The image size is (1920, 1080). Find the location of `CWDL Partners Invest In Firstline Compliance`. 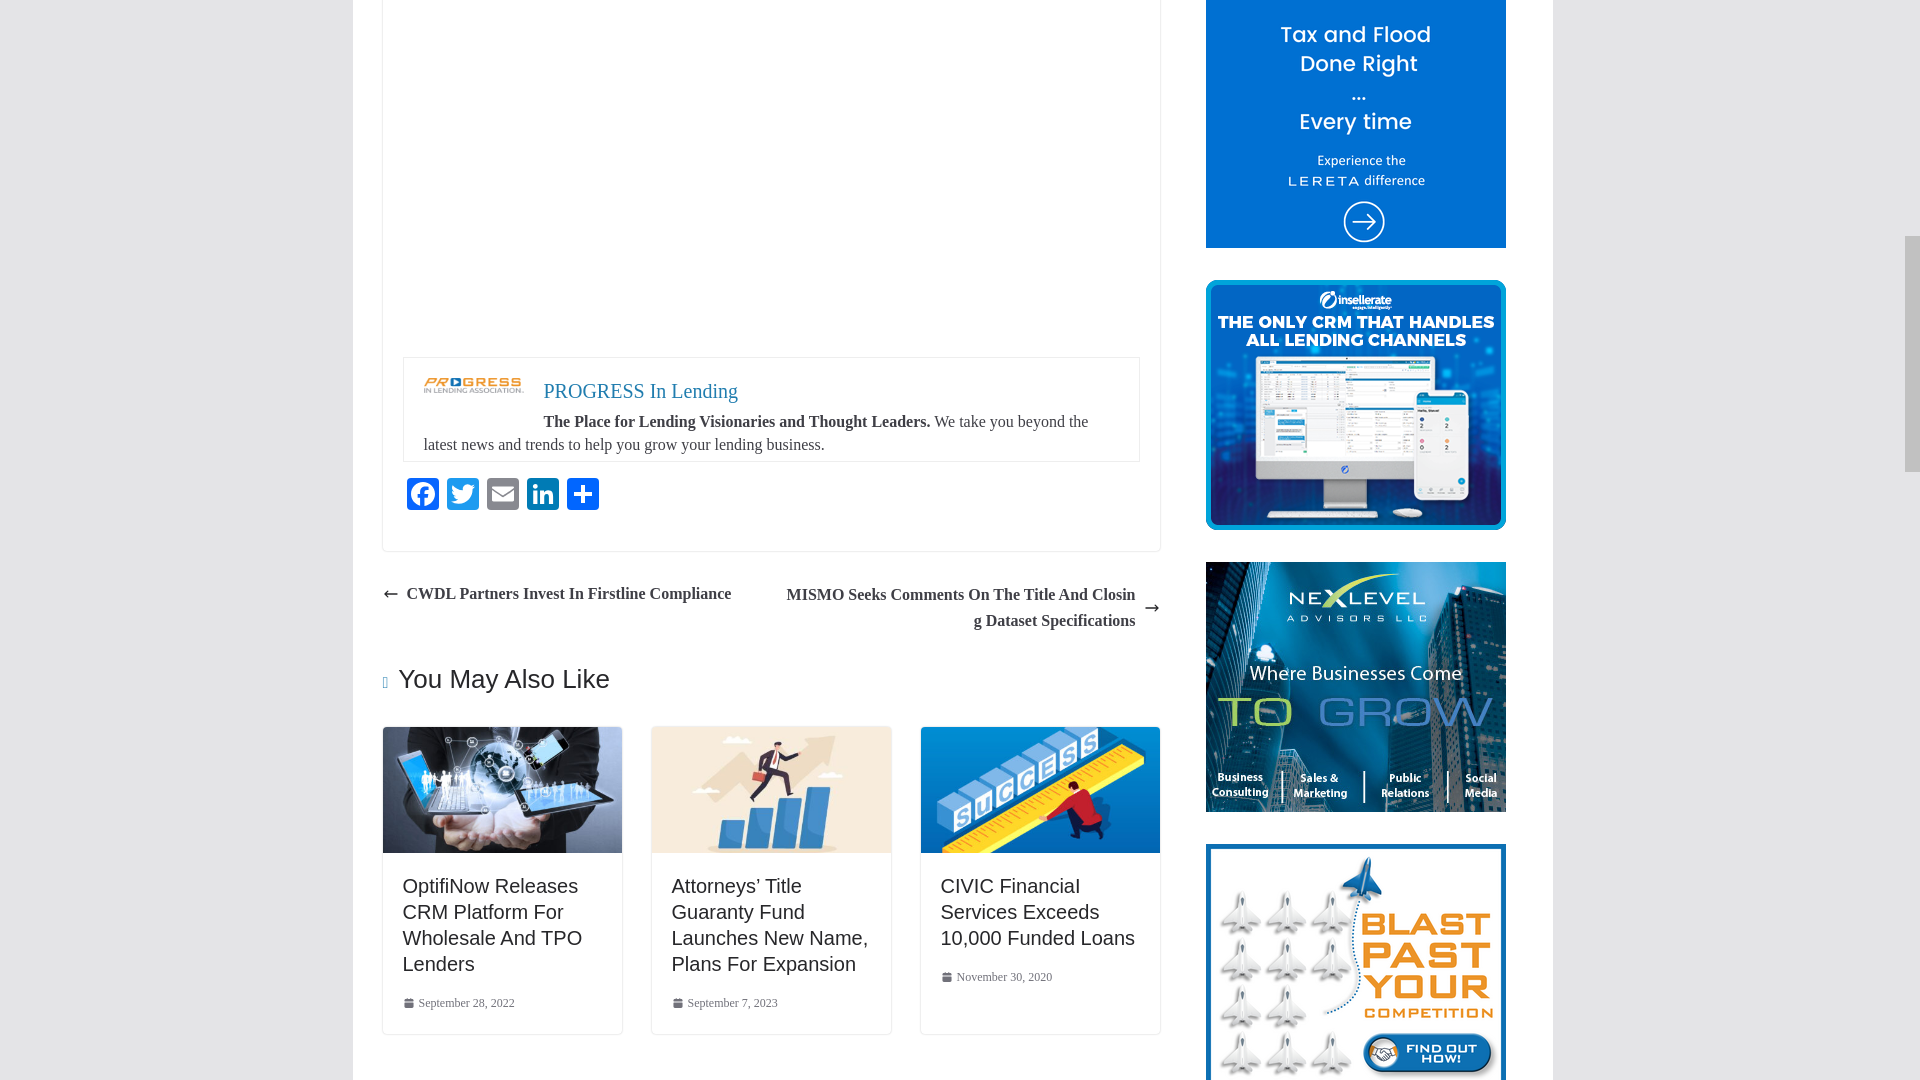

CWDL Partners Invest In Firstline Compliance is located at coordinates (556, 594).